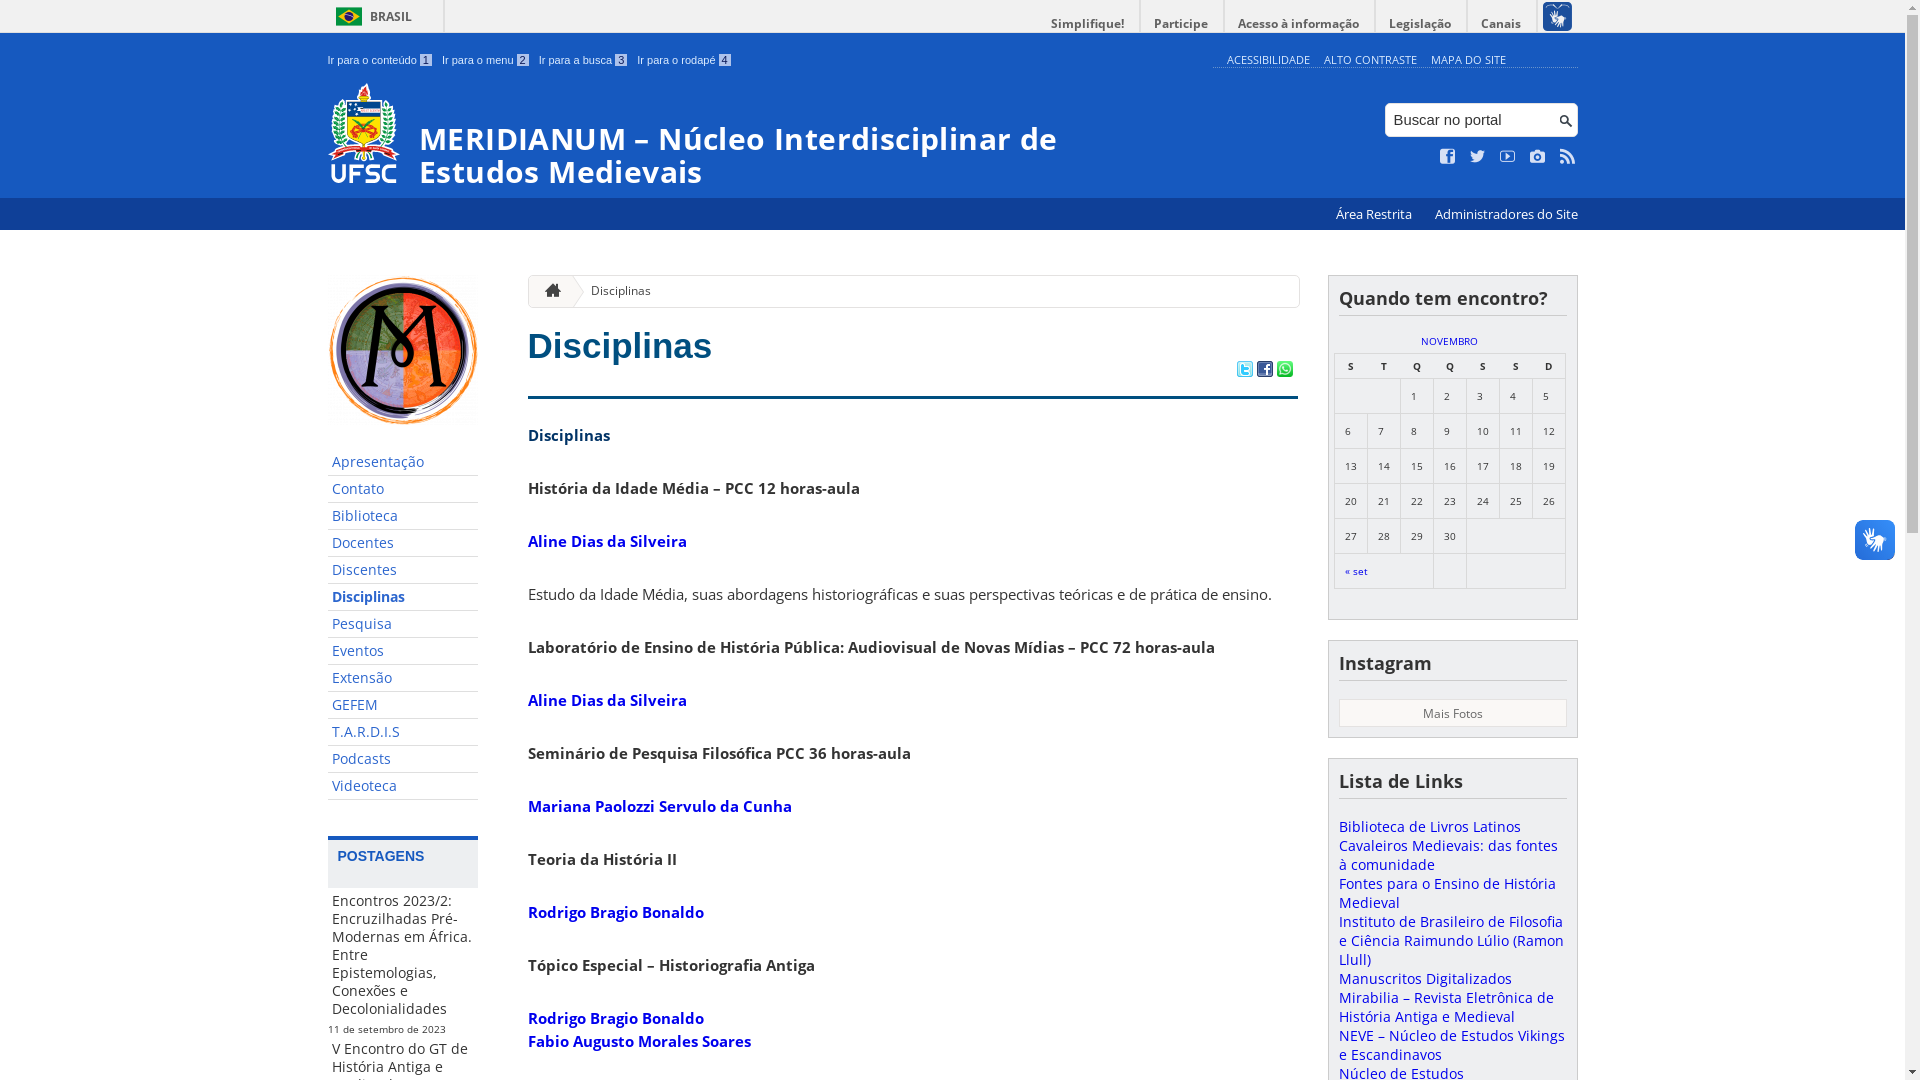 Image resolution: width=1920 pixels, height=1080 pixels. I want to click on Compartilhar no Twitter, so click(1244, 371).